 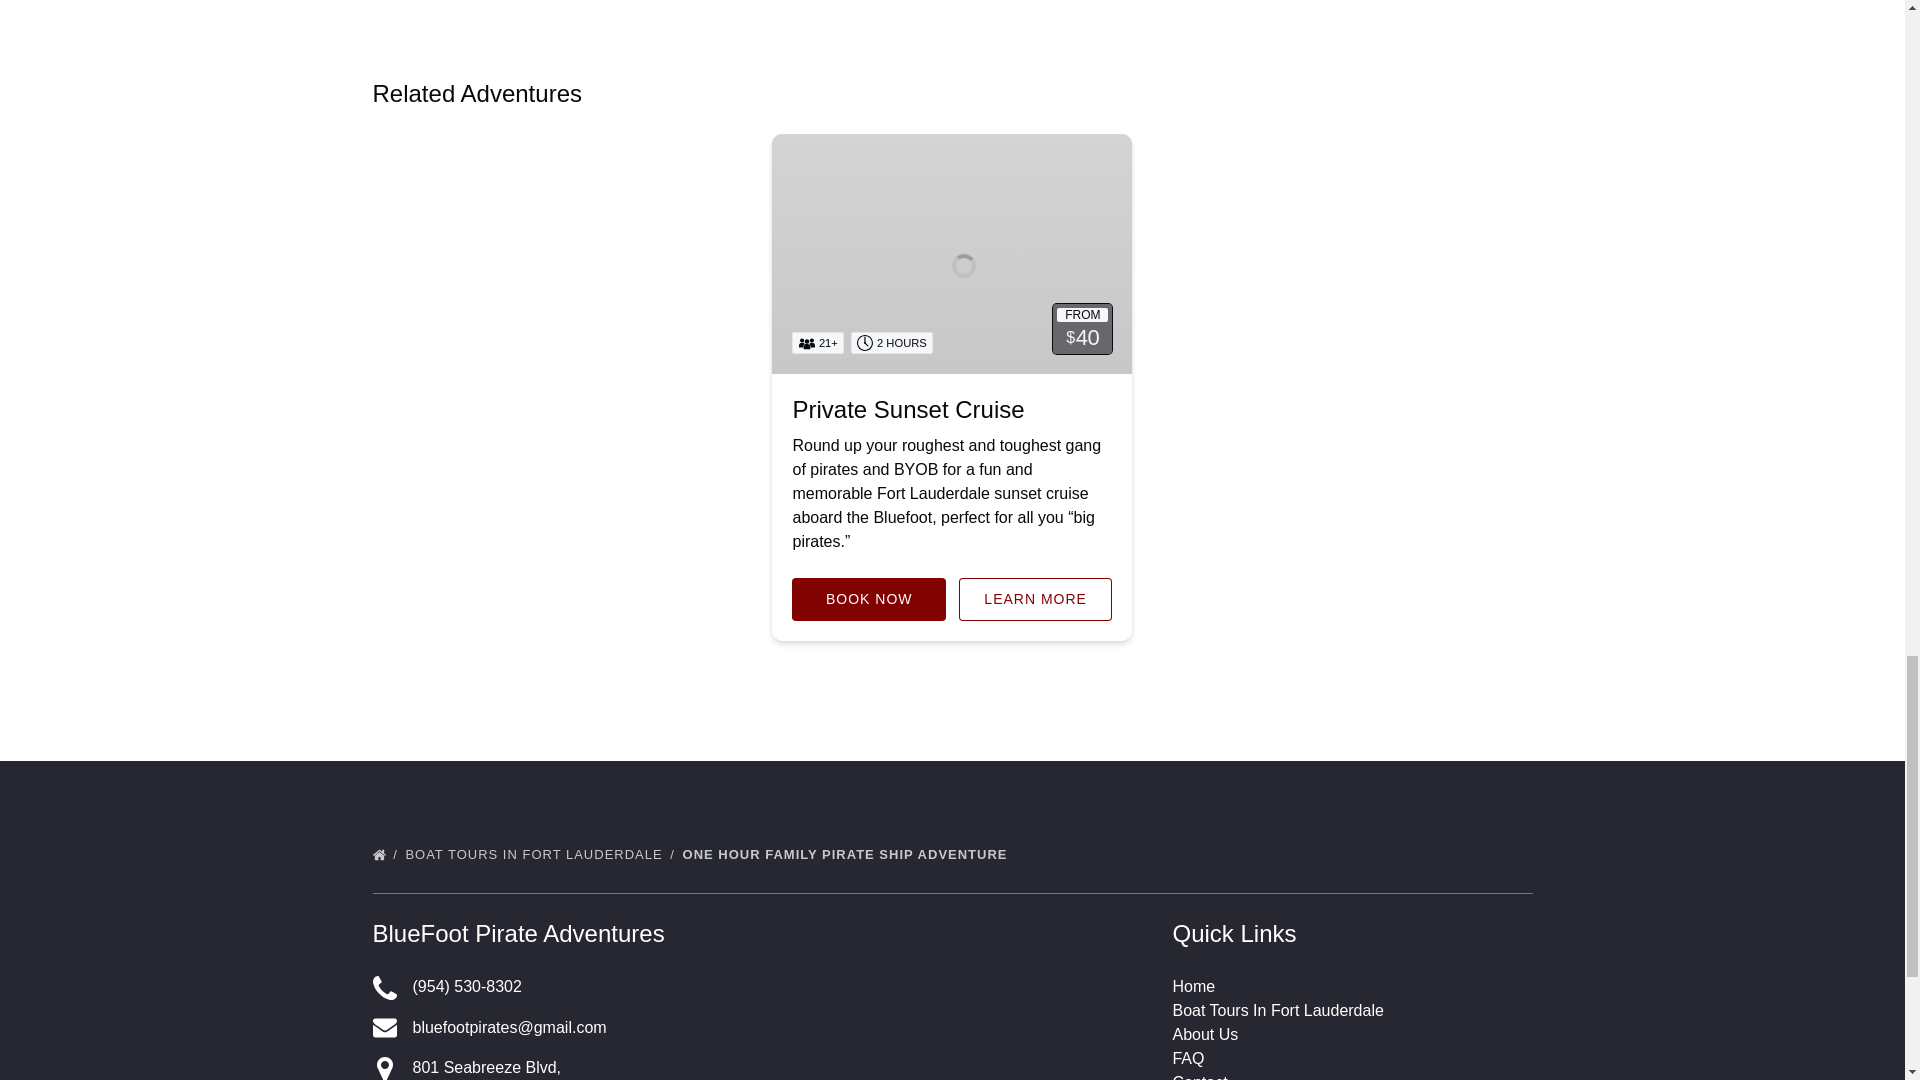 I want to click on Map Marker, so click(x=384, y=1068).